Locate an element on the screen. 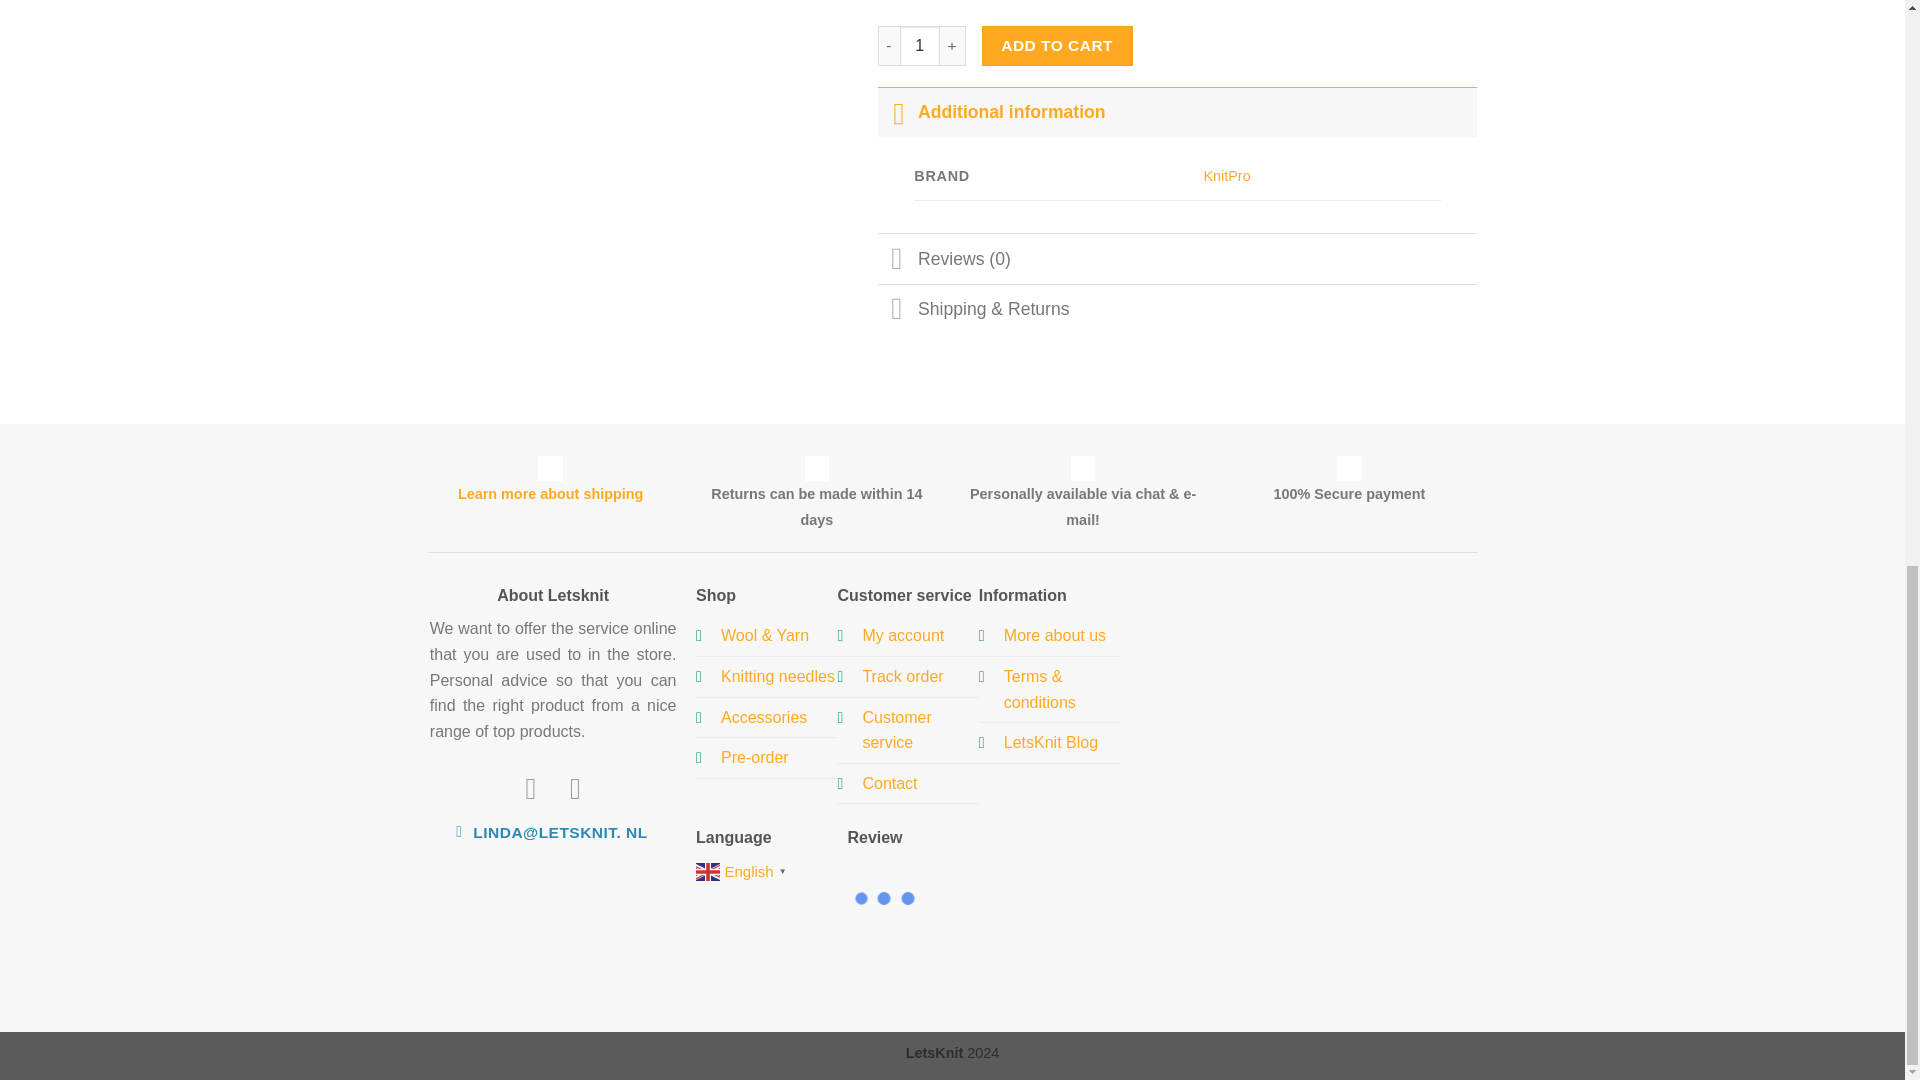  Follow us on facebook is located at coordinates (530, 788).